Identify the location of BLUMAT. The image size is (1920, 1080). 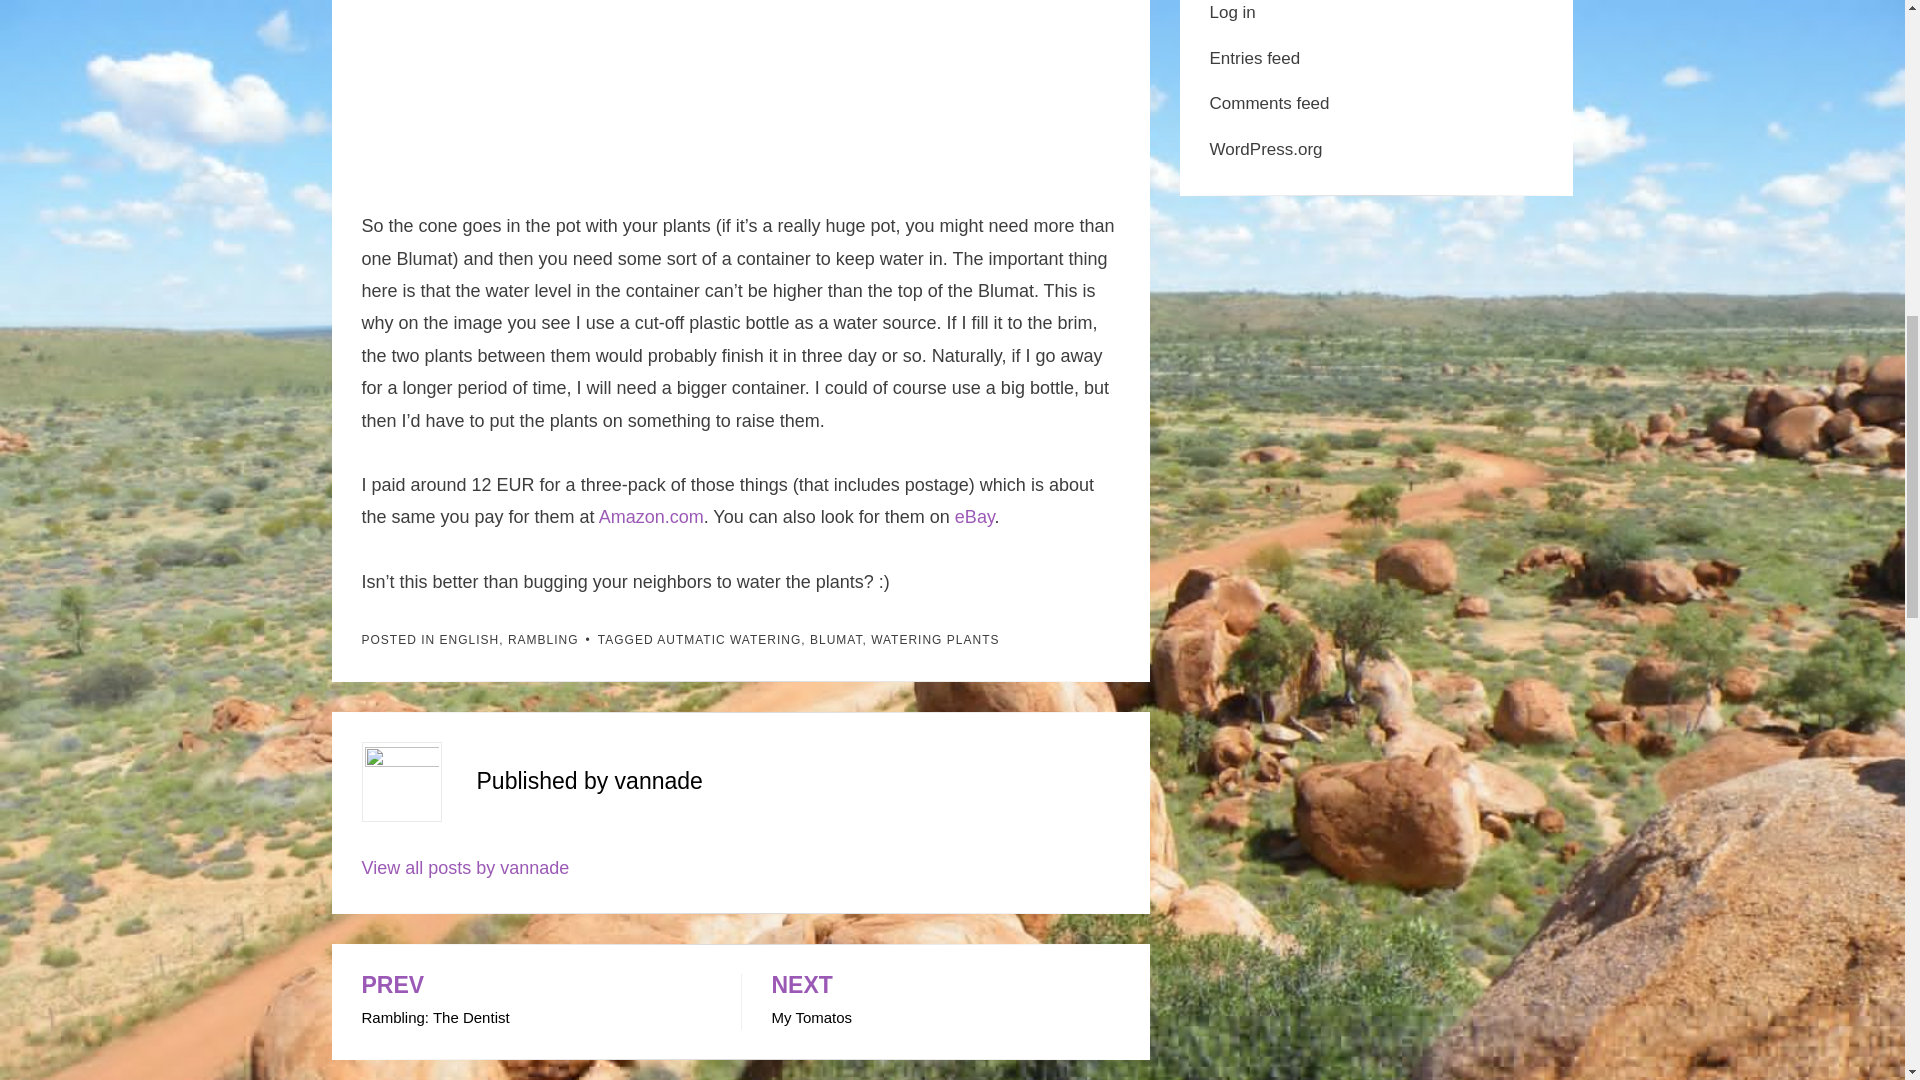
(836, 639).